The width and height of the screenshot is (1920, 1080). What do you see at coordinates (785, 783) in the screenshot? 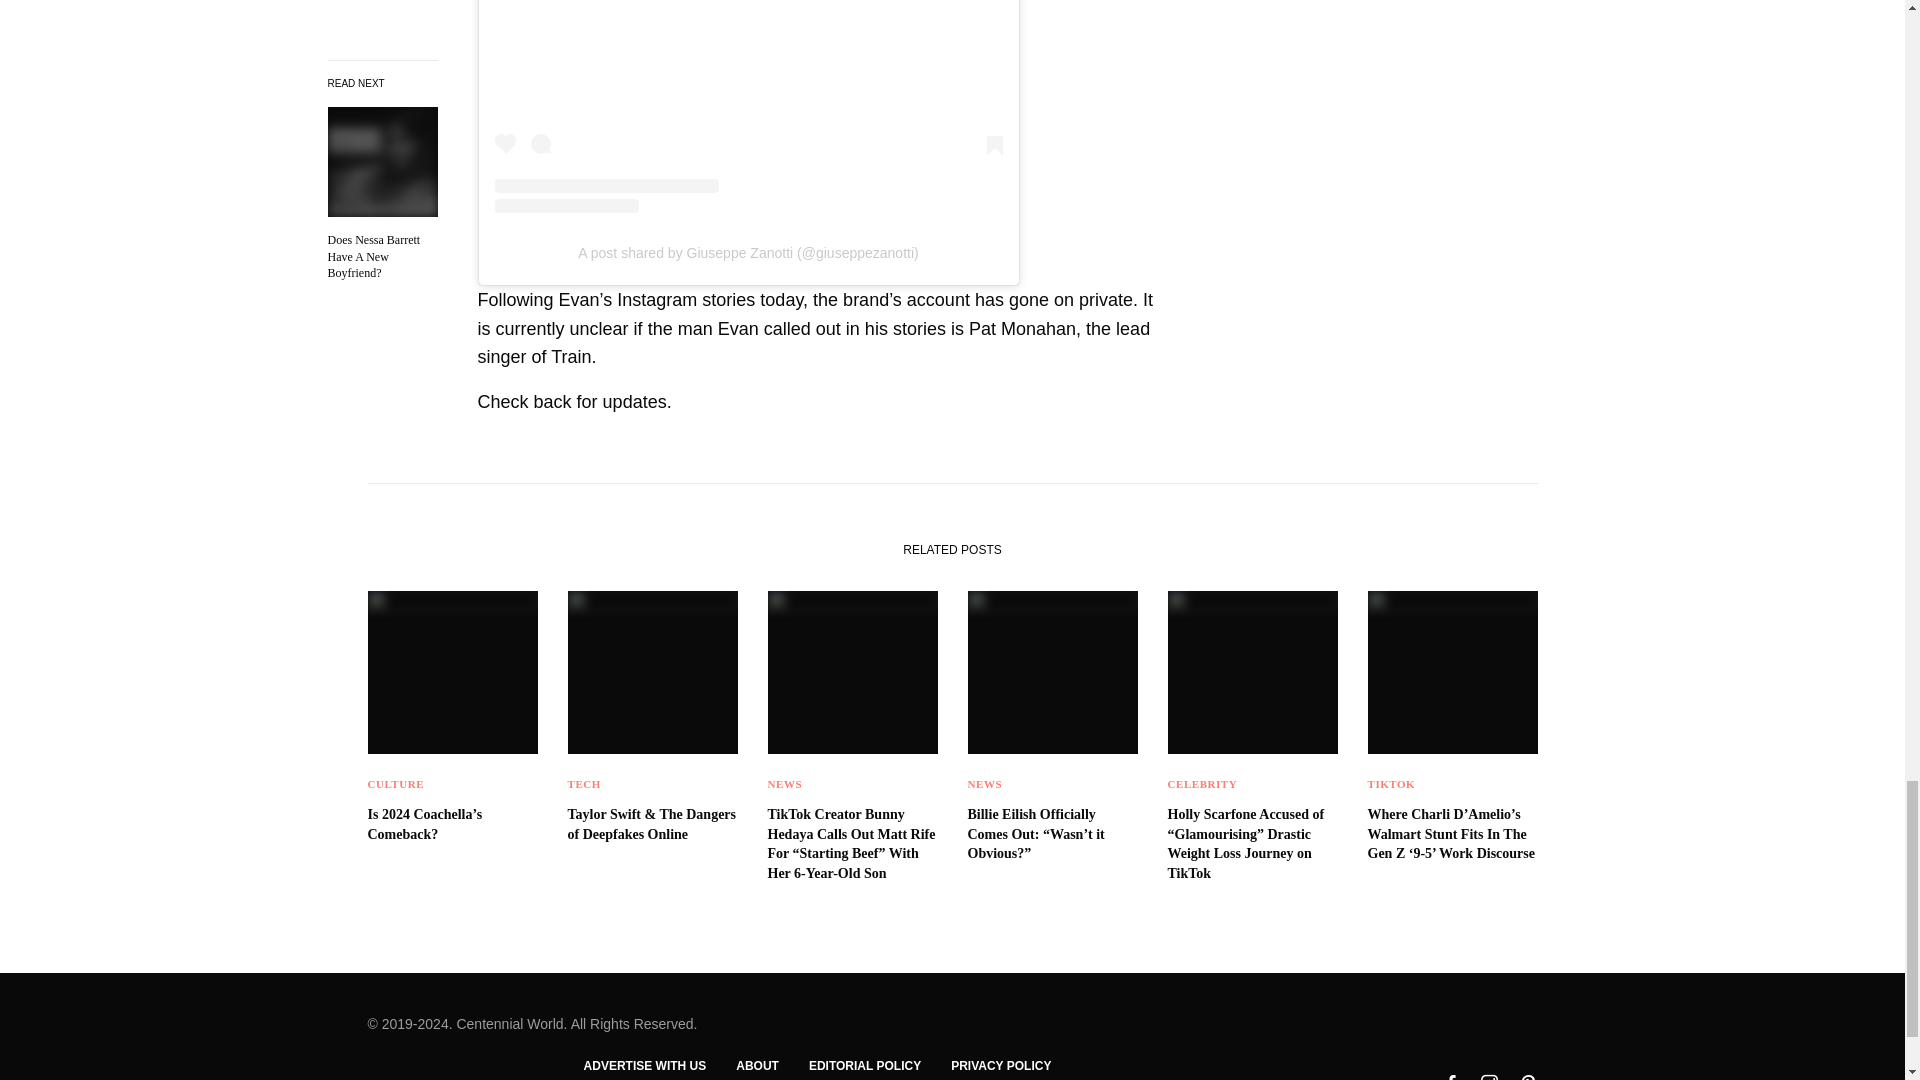
I see `NEWS` at bounding box center [785, 783].